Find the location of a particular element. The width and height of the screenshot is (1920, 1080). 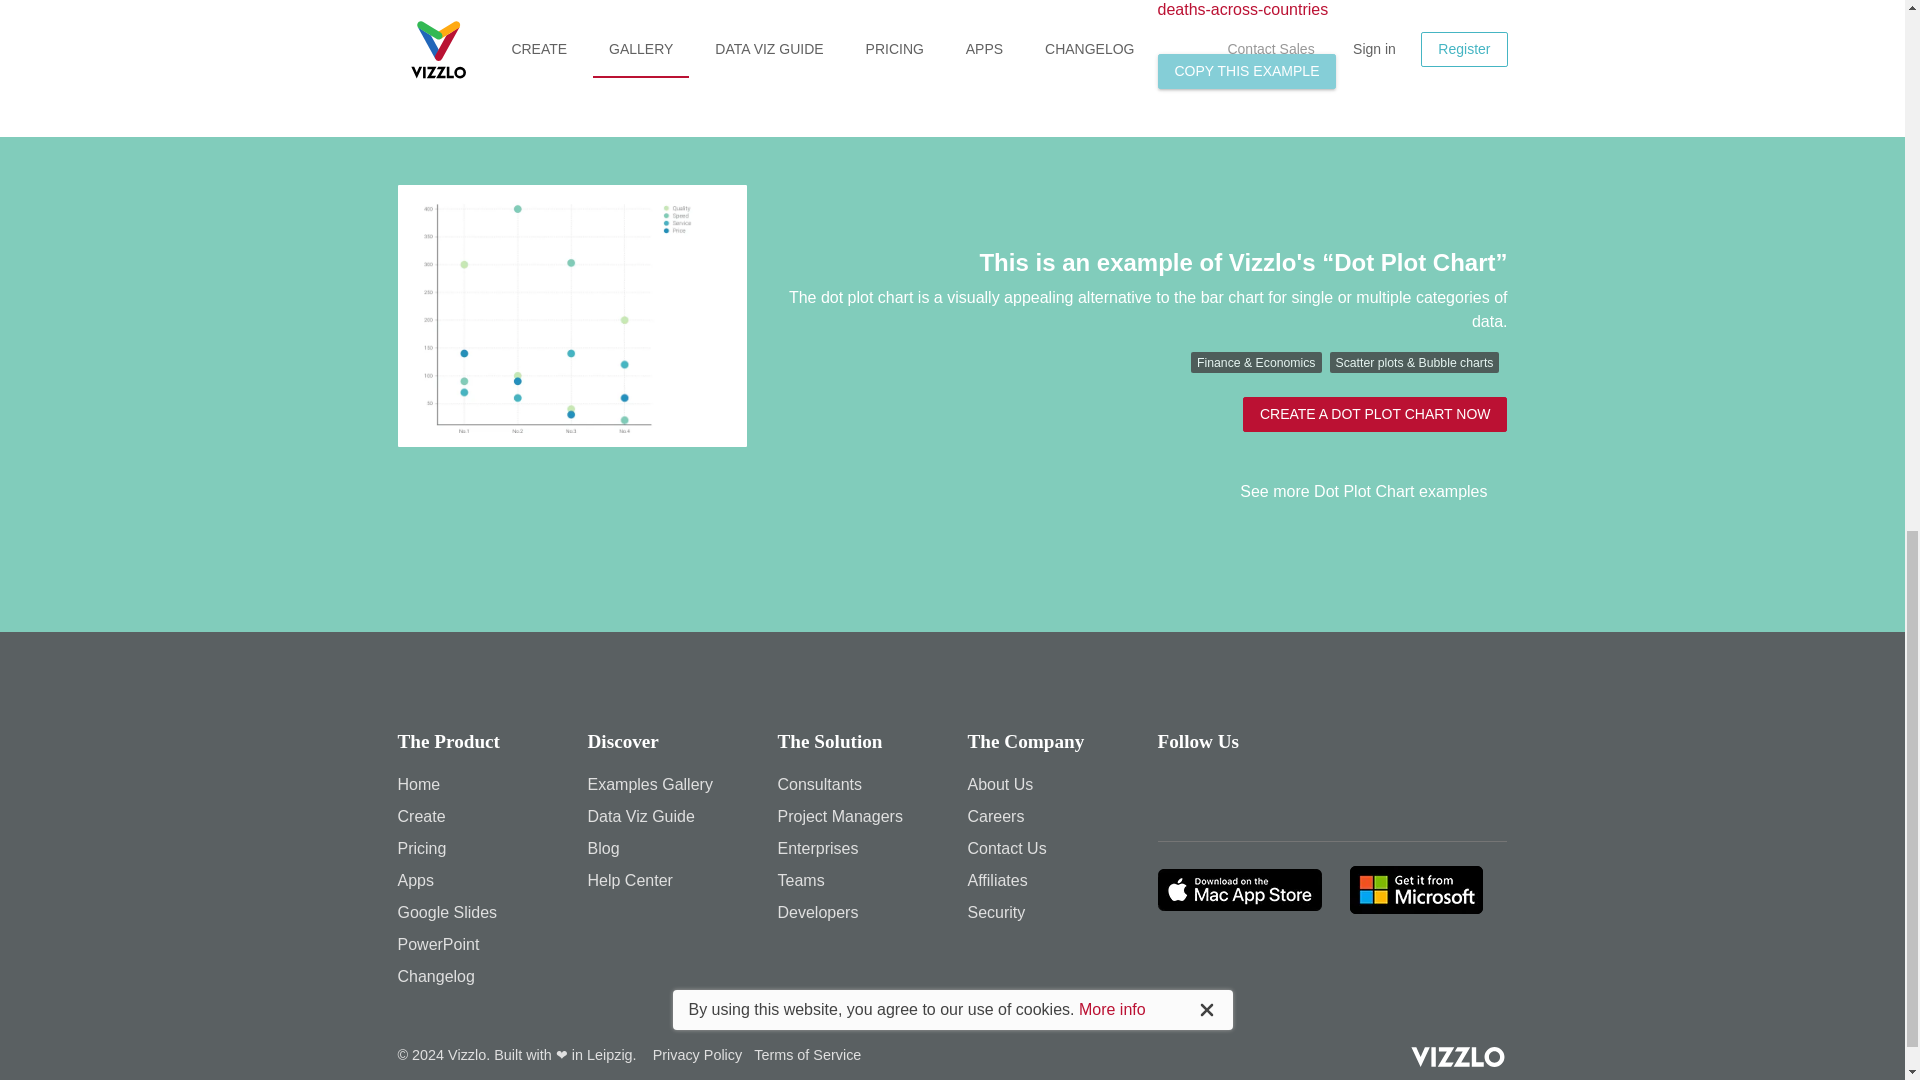

COPY THIS EXAMPLE is located at coordinates (1246, 71).